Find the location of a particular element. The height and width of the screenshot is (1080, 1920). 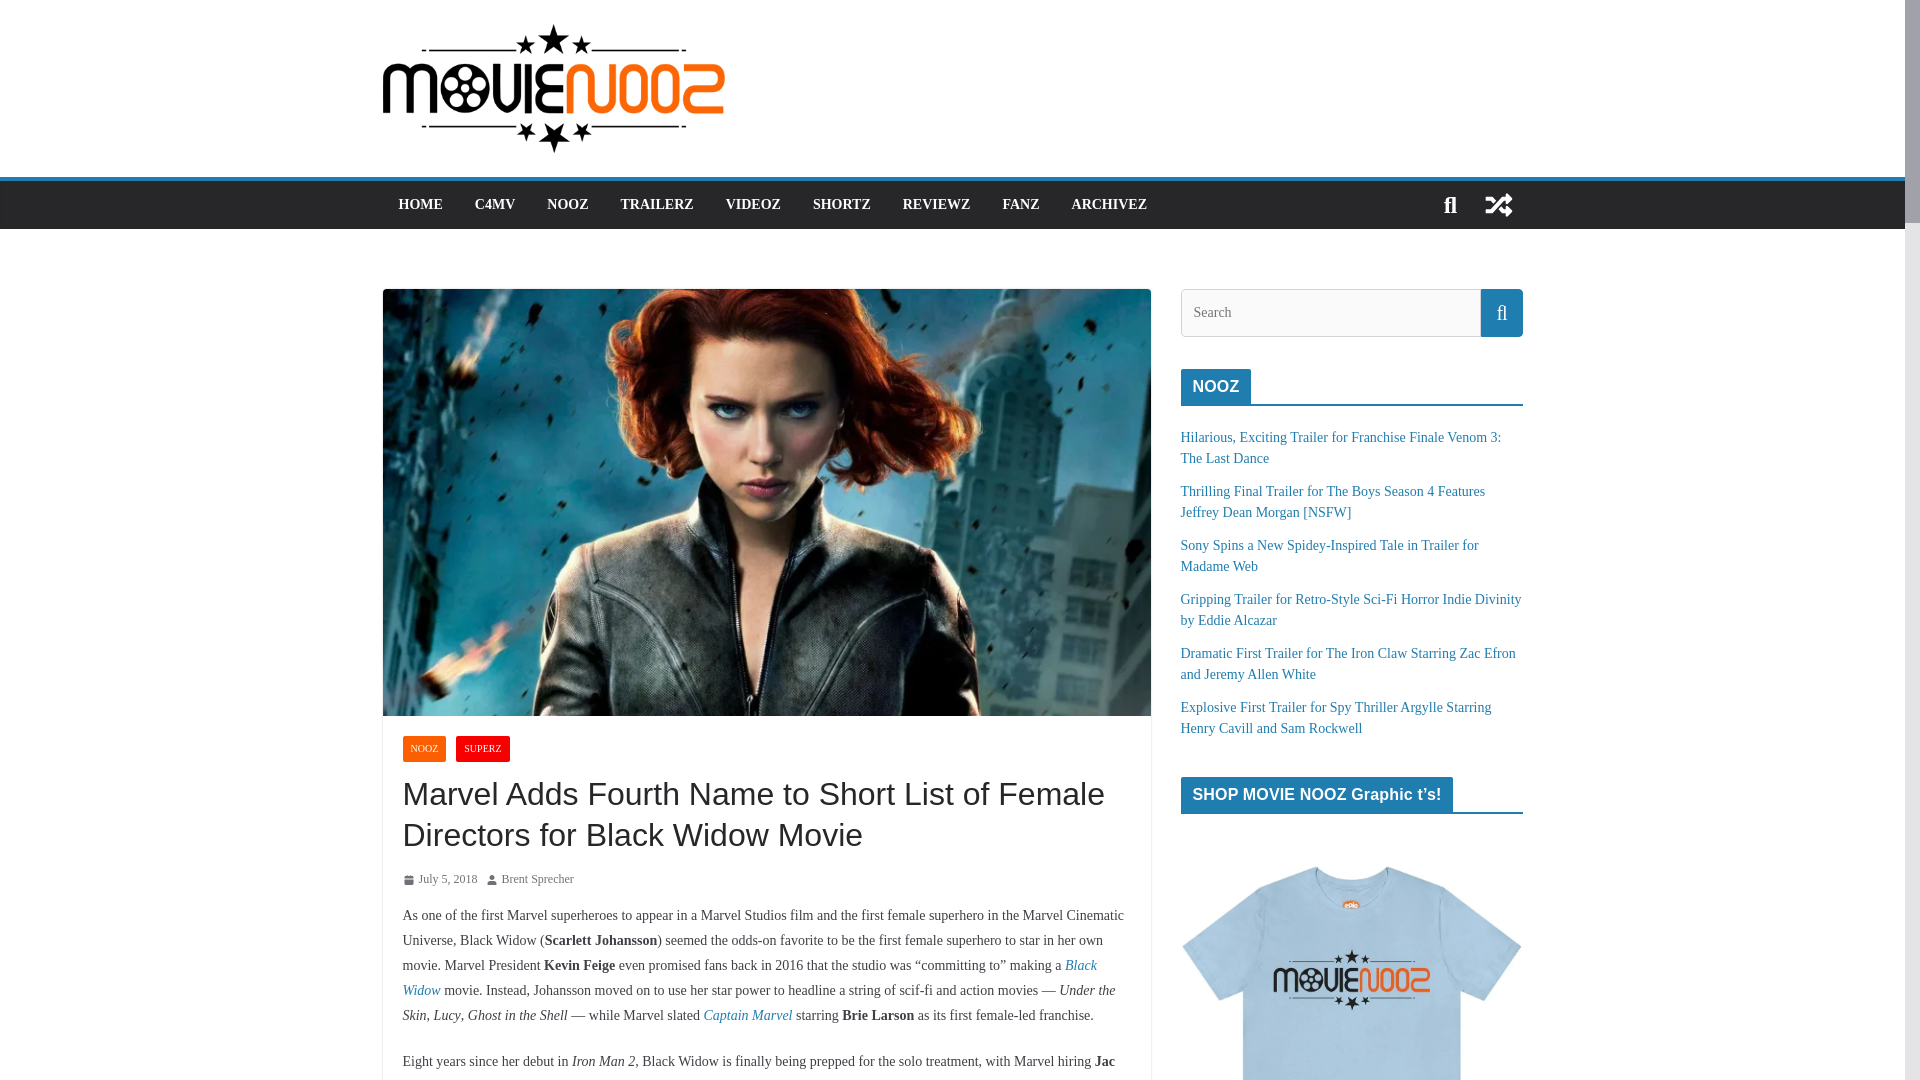

SHORTZ is located at coordinates (842, 205).